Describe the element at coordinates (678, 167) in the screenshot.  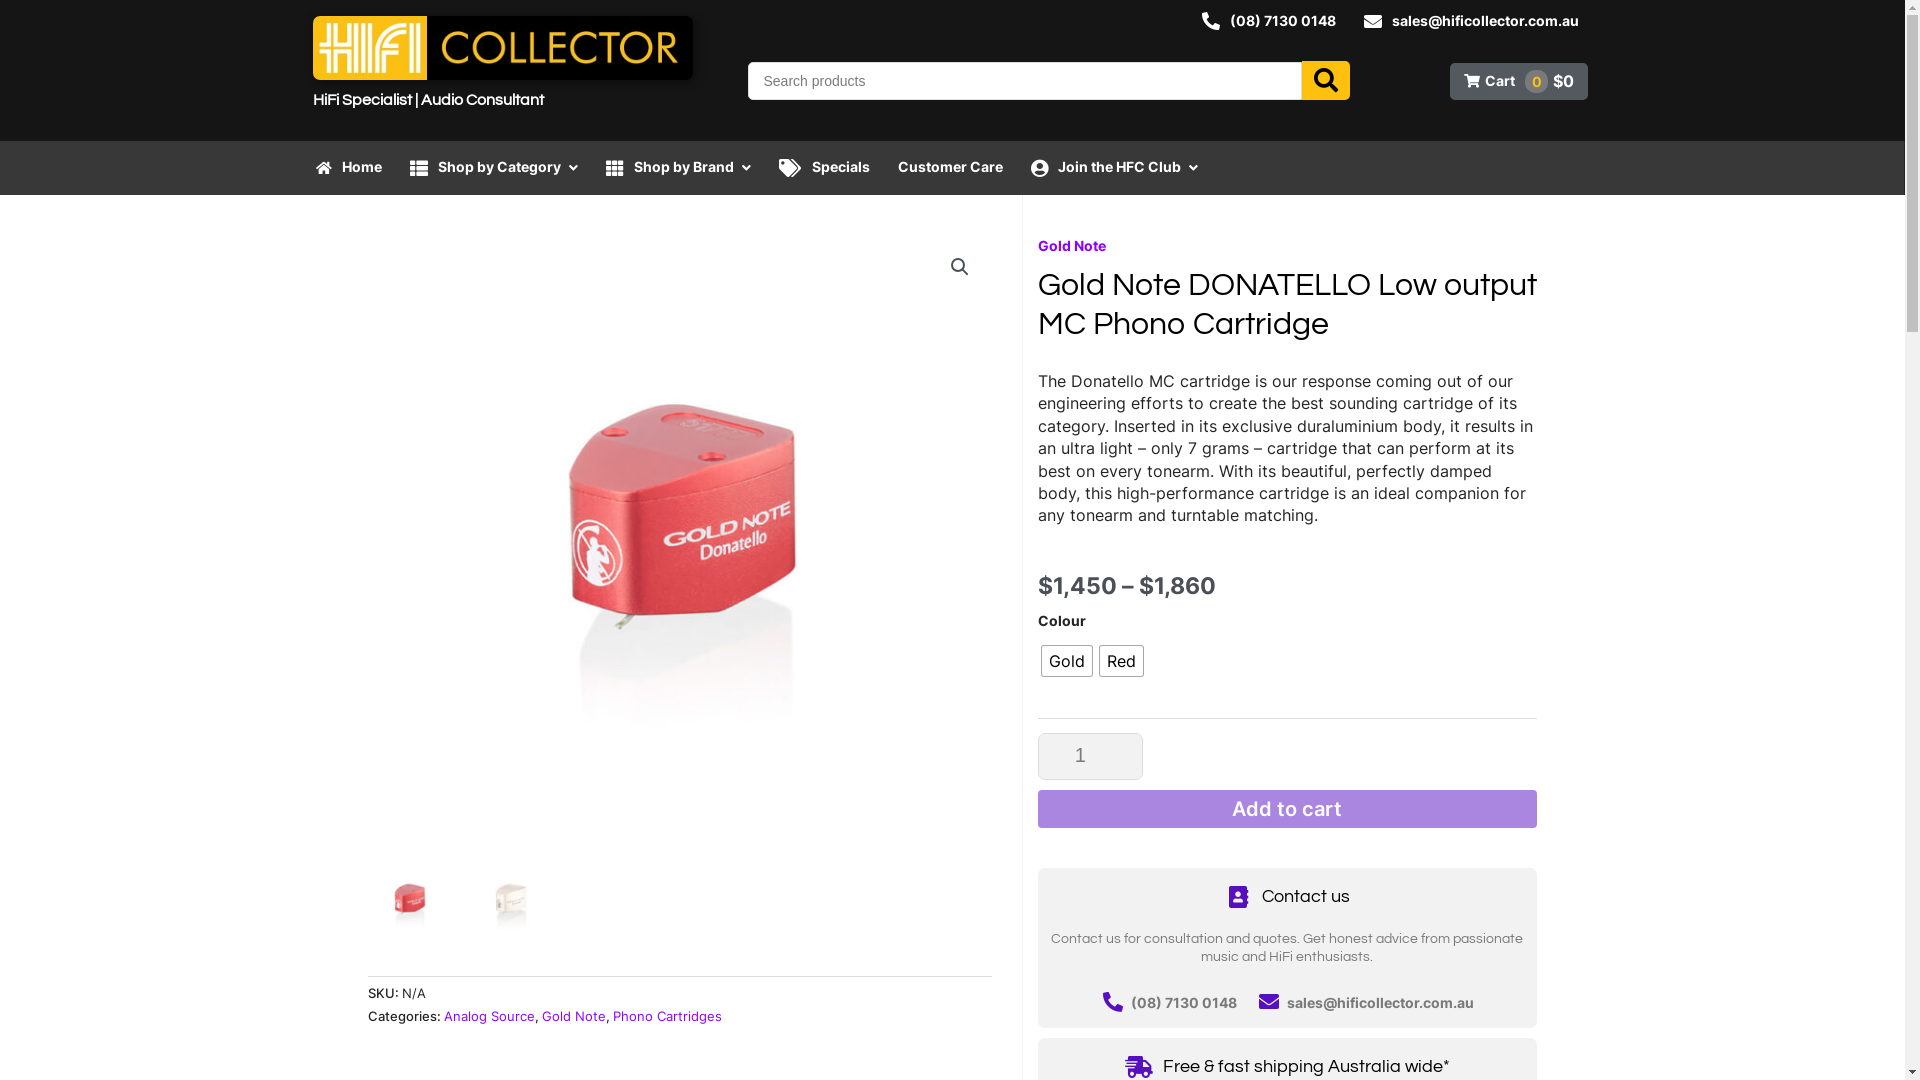
I see `Shop by Brand` at that location.